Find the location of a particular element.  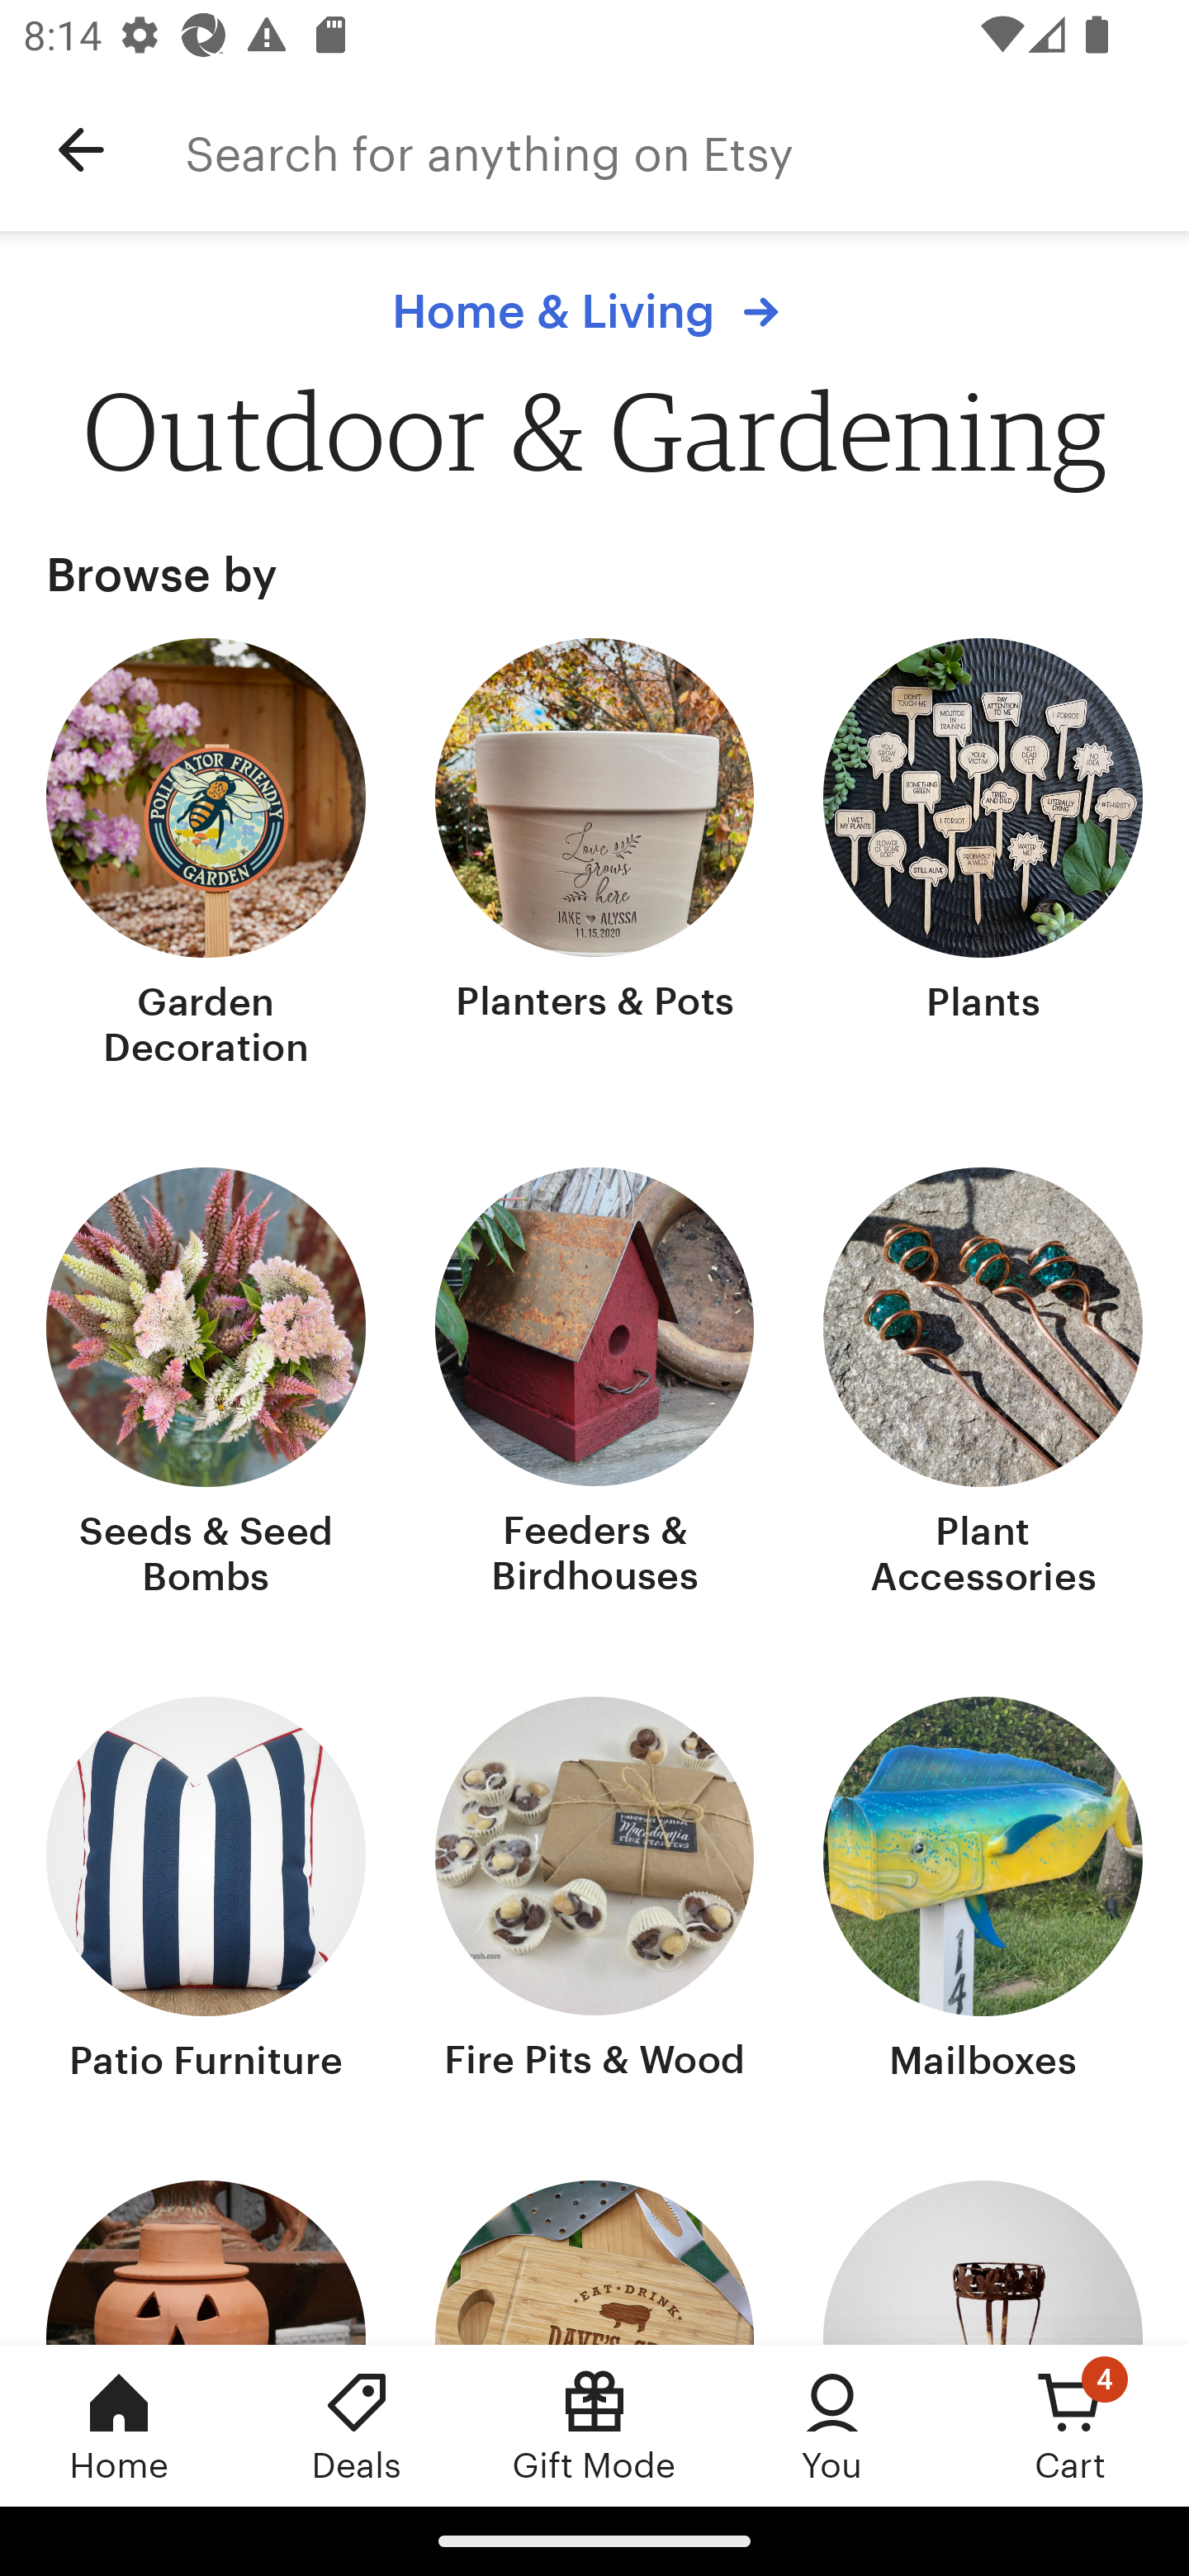

Fire Pits & Wood is located at coordinates (594, 1893).